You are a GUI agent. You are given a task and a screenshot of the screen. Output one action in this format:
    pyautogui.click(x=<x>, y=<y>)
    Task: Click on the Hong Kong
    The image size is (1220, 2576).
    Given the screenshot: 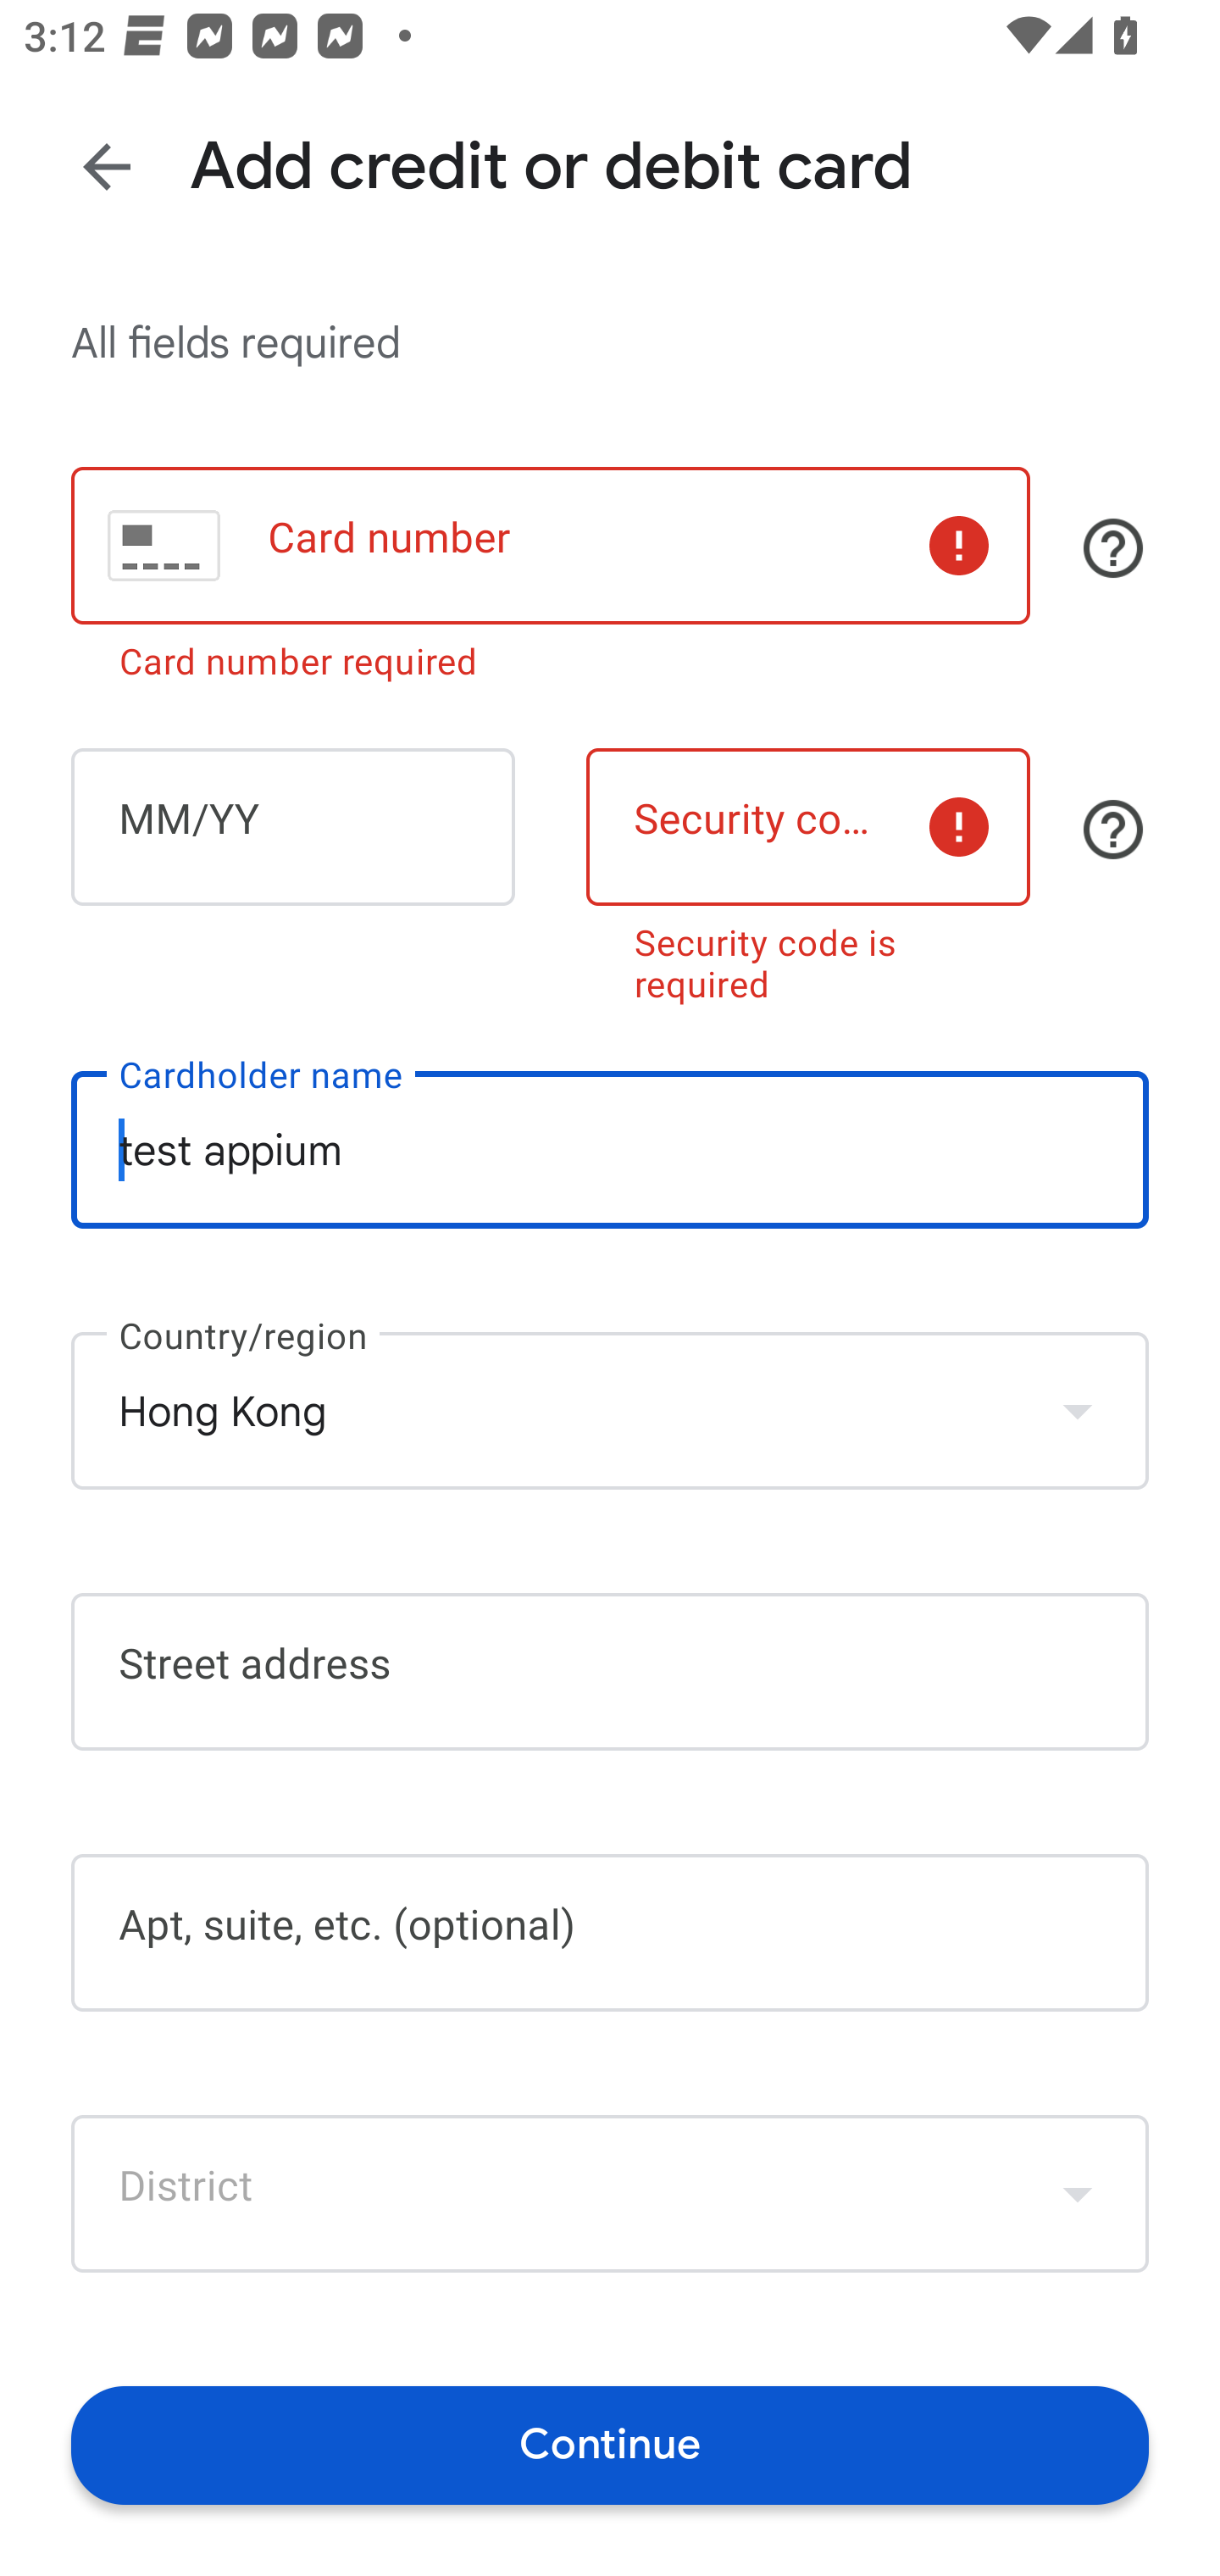 What is the action you would take?
    pyautogui.click(x=610, y=1410)
    